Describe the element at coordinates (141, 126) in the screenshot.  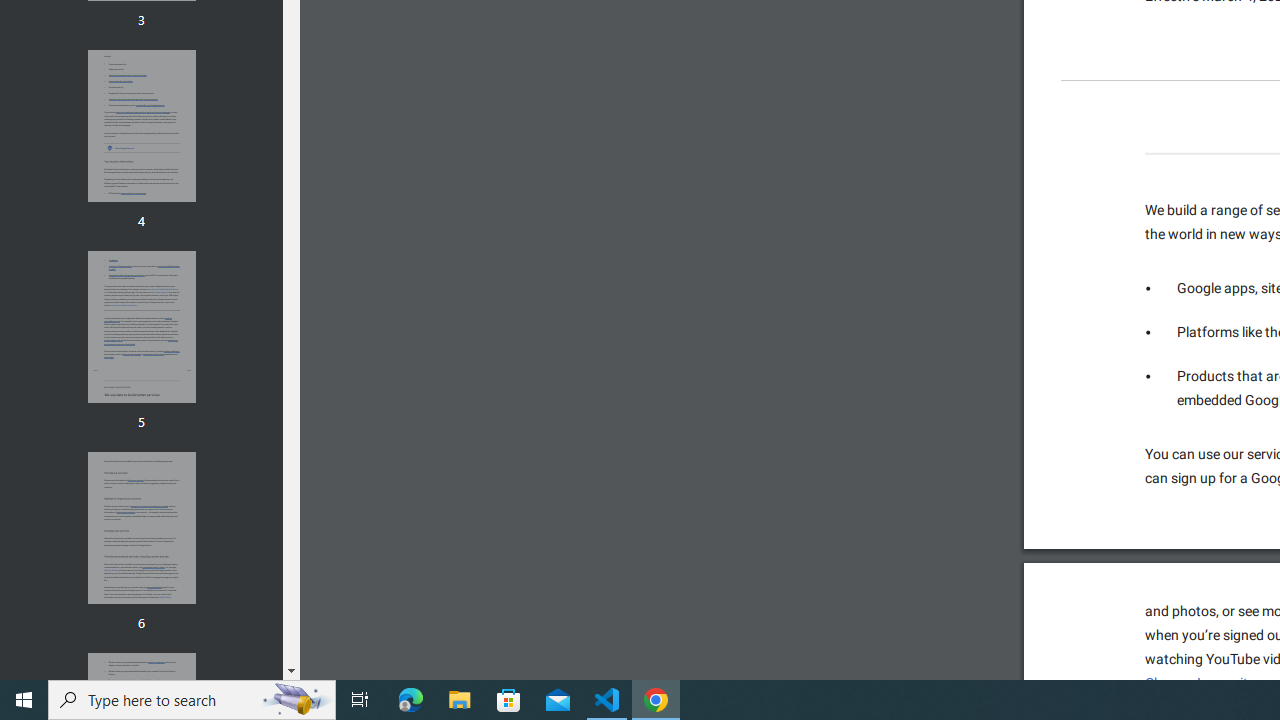
I see `Thumbnail for page 4` at that location.